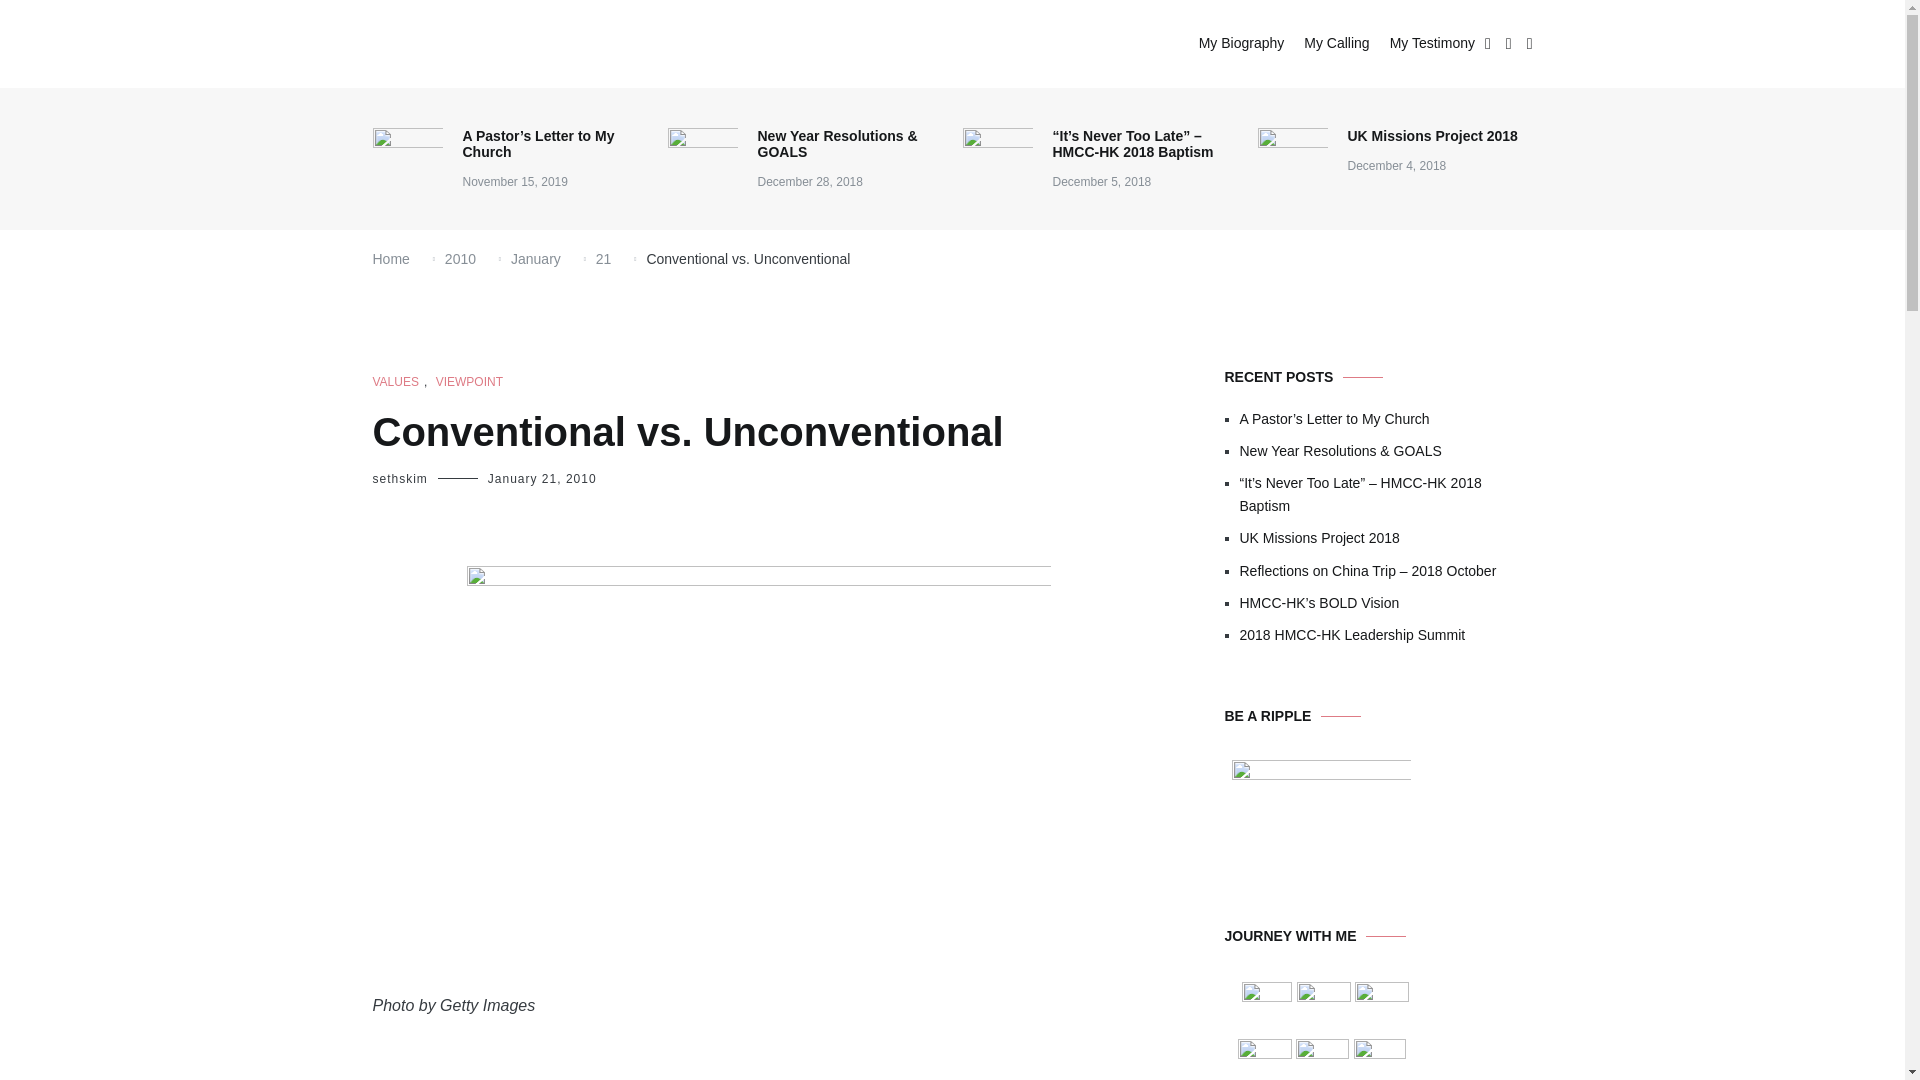 The image size is (1920, 1080). Describe the element at coordinates (542, 478) in the screenshot. I see `January 21, 2010` at that location.